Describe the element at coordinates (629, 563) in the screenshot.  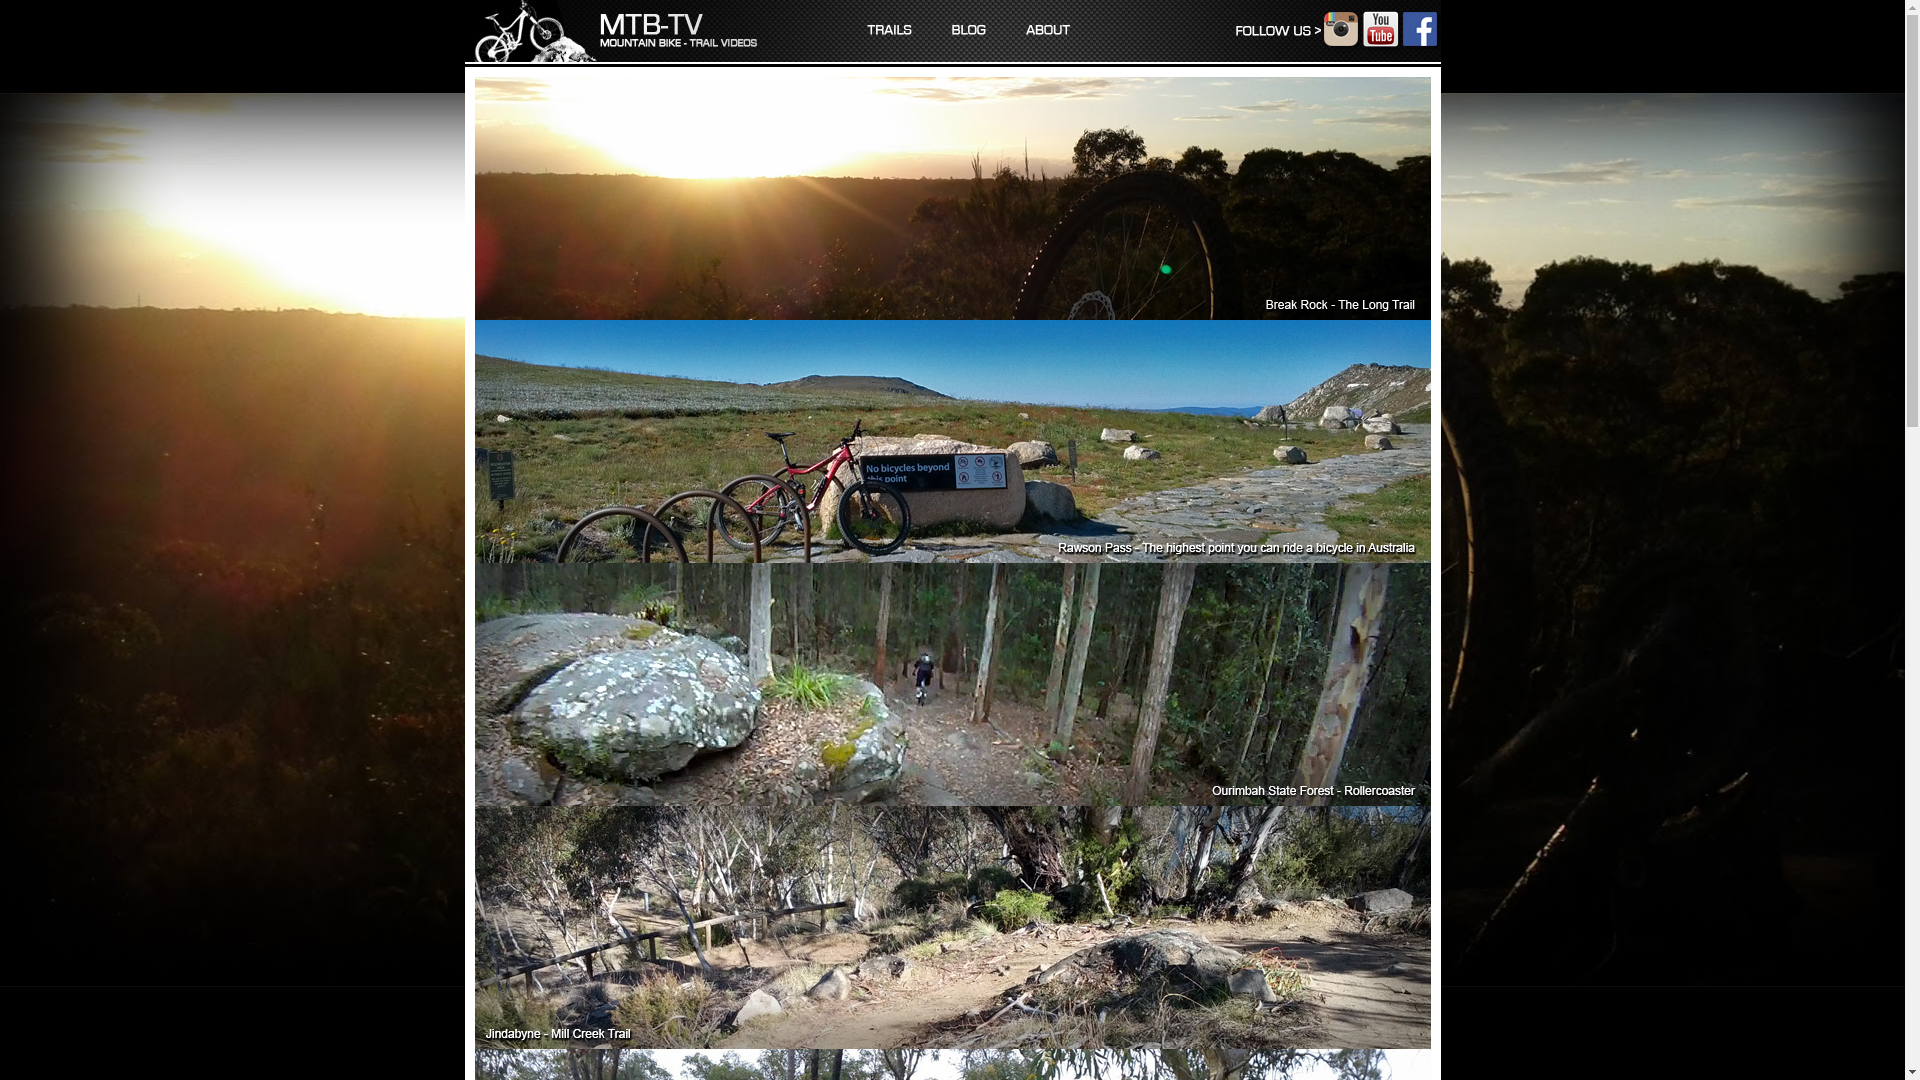
I see `Fred Caterson Reserve (Castle Hill)` at that location.